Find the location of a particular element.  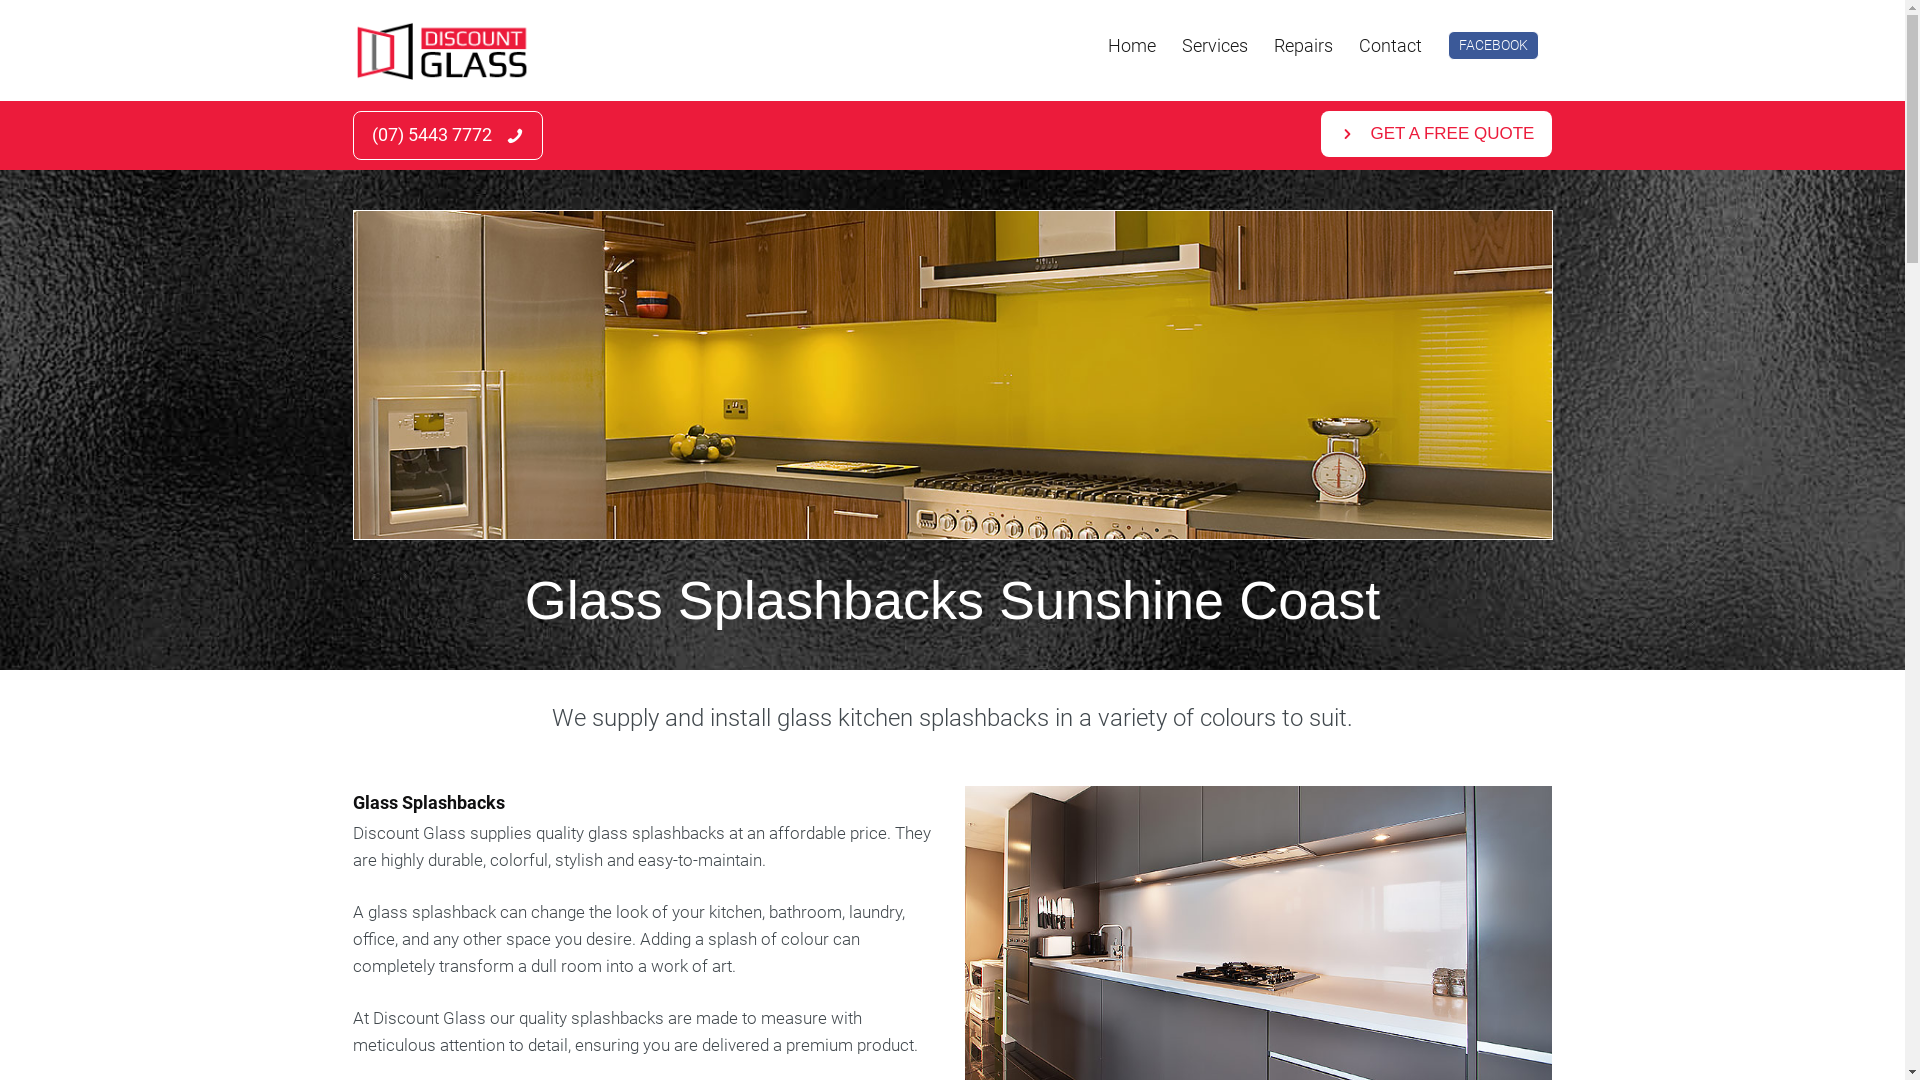

Contact is located at coordinates (1390, 46).